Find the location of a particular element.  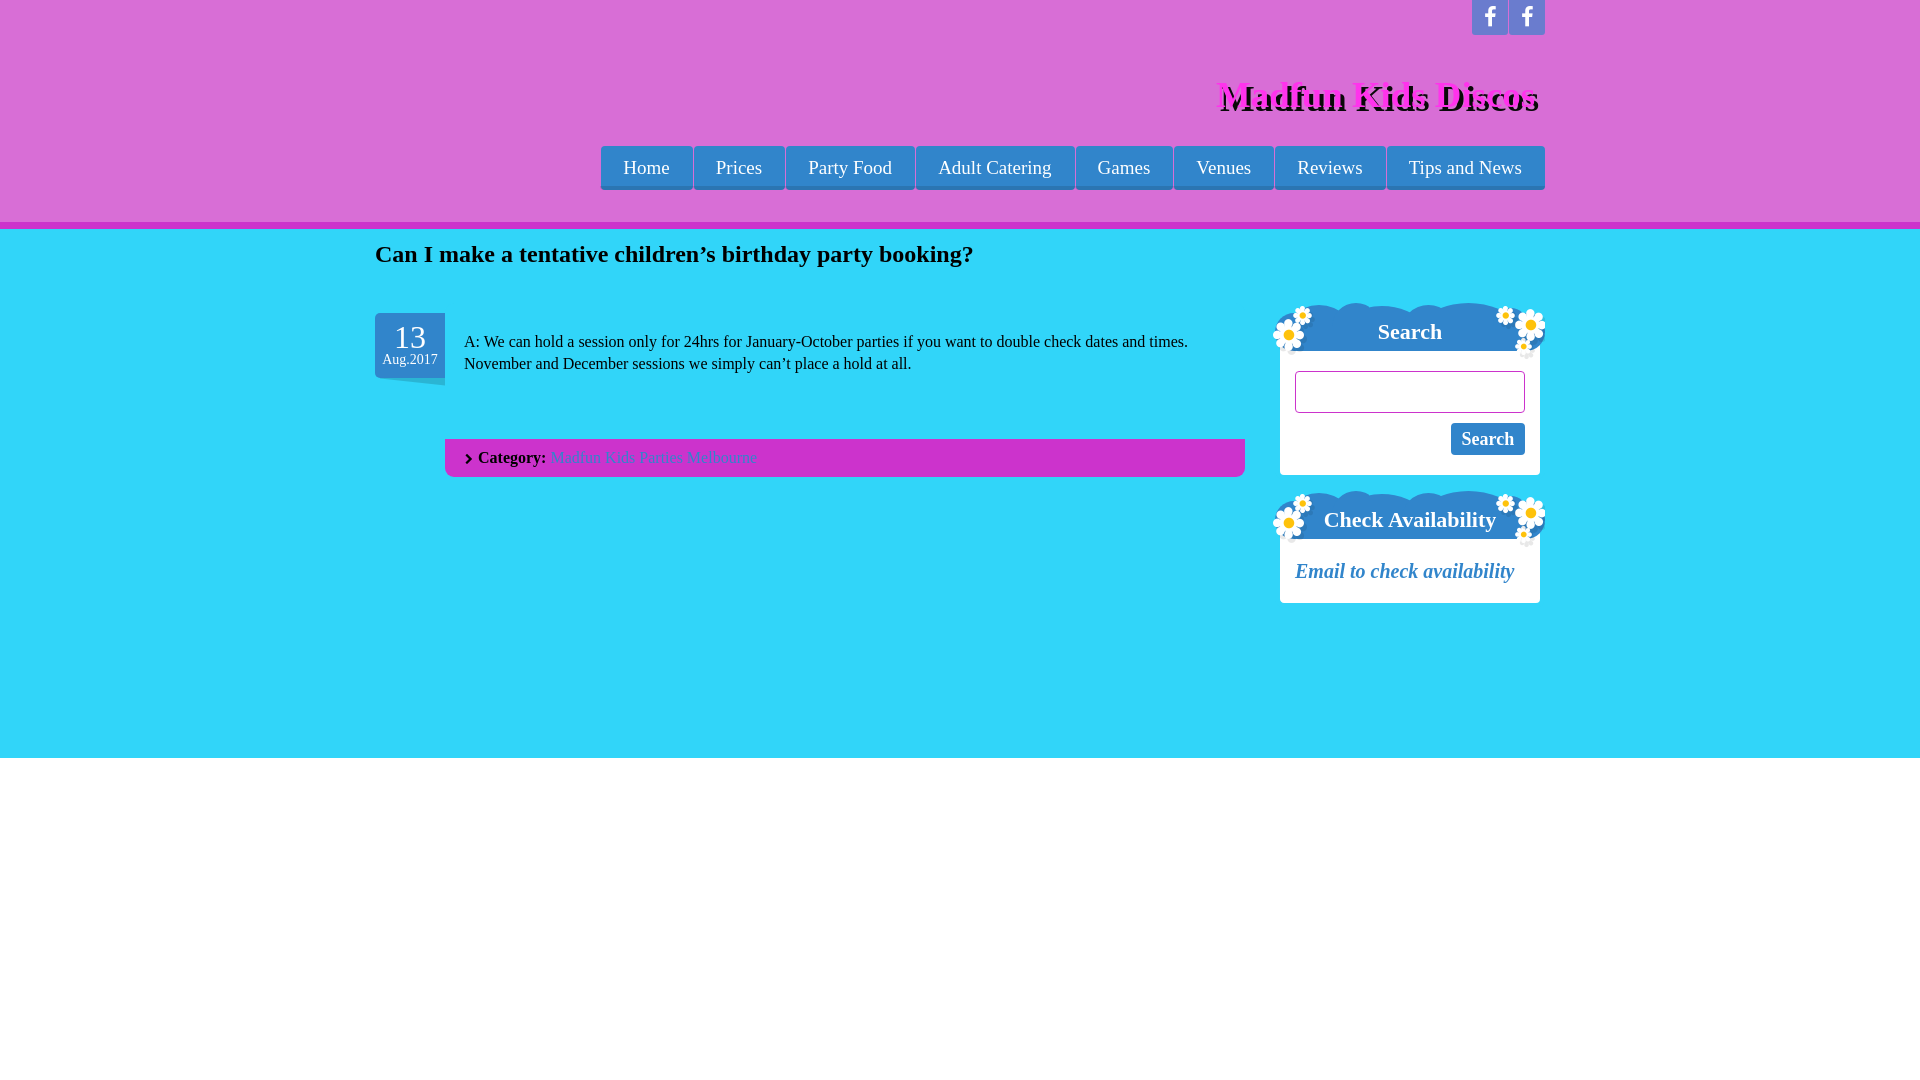

Madfun Kids Parties Melbourne is located at coordinates (654, 458).